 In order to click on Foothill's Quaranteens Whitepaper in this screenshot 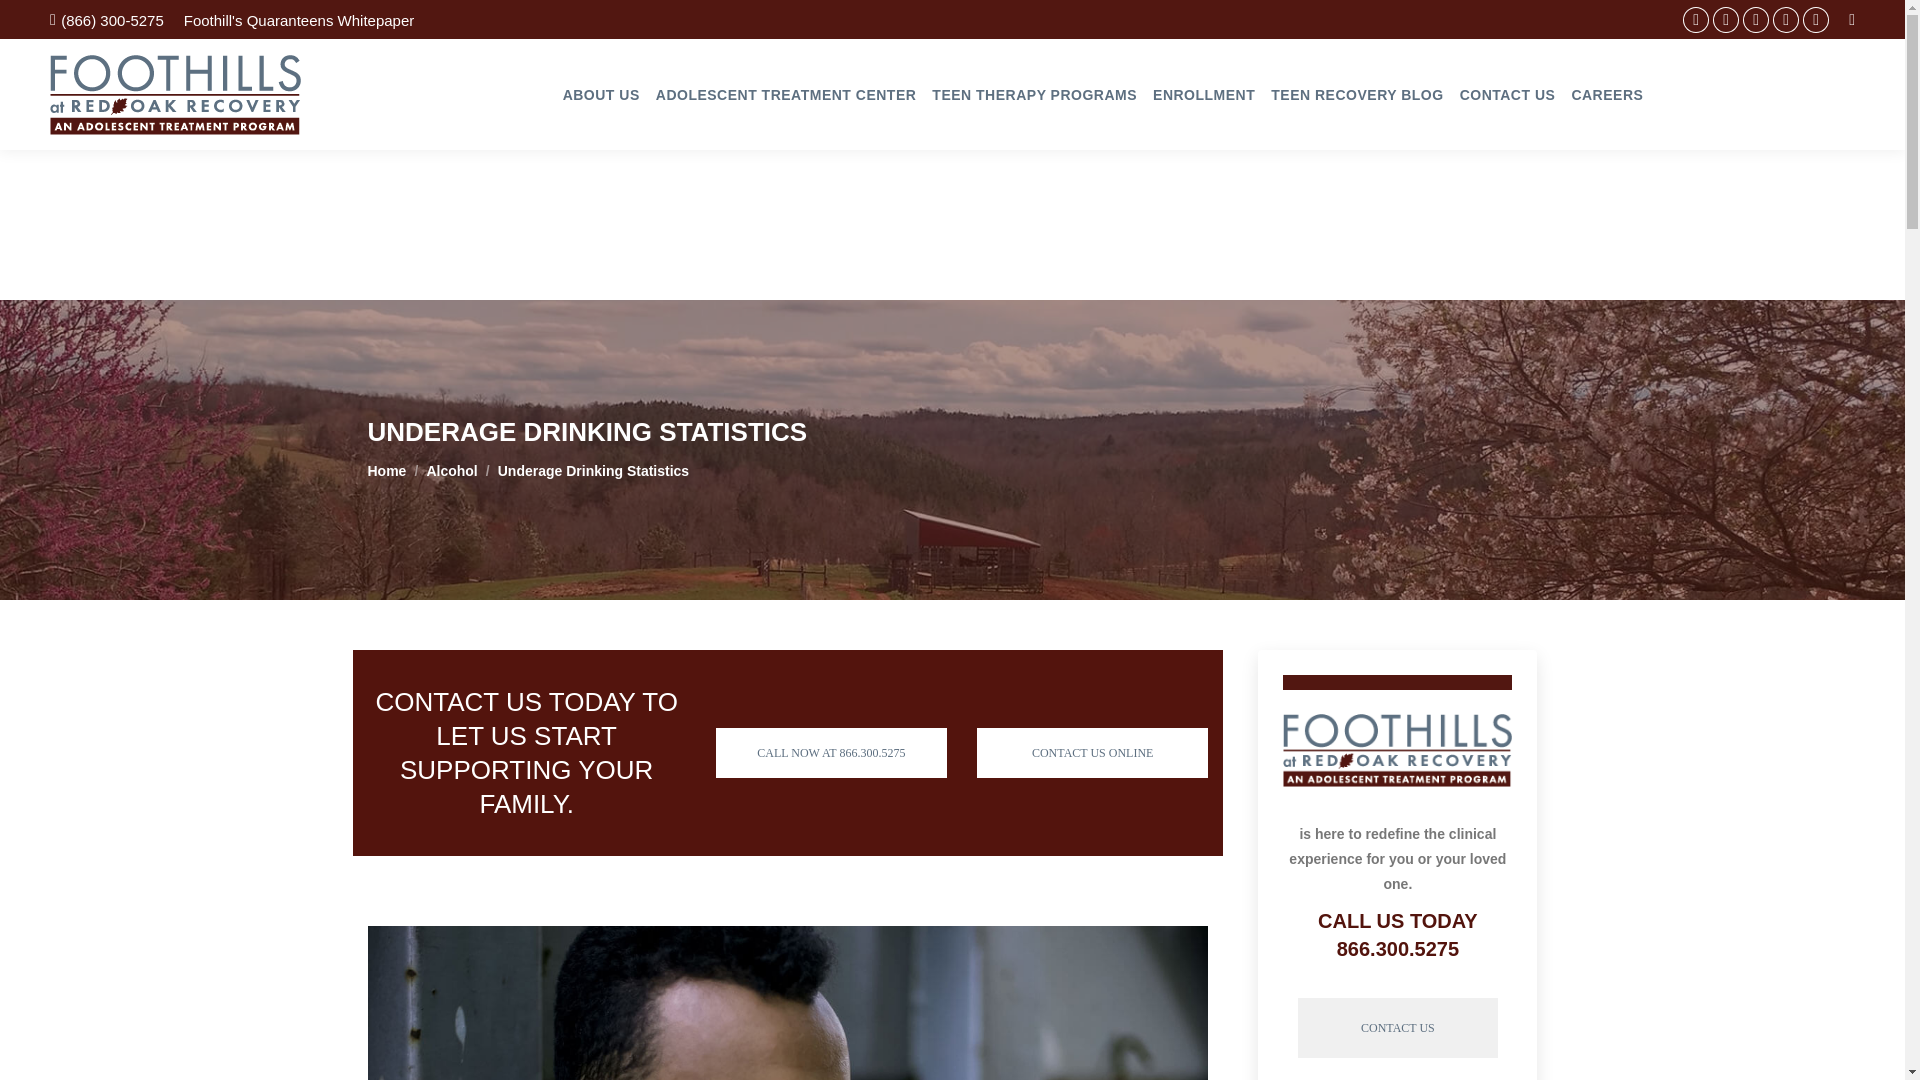, I will do `click(299, 20)`.